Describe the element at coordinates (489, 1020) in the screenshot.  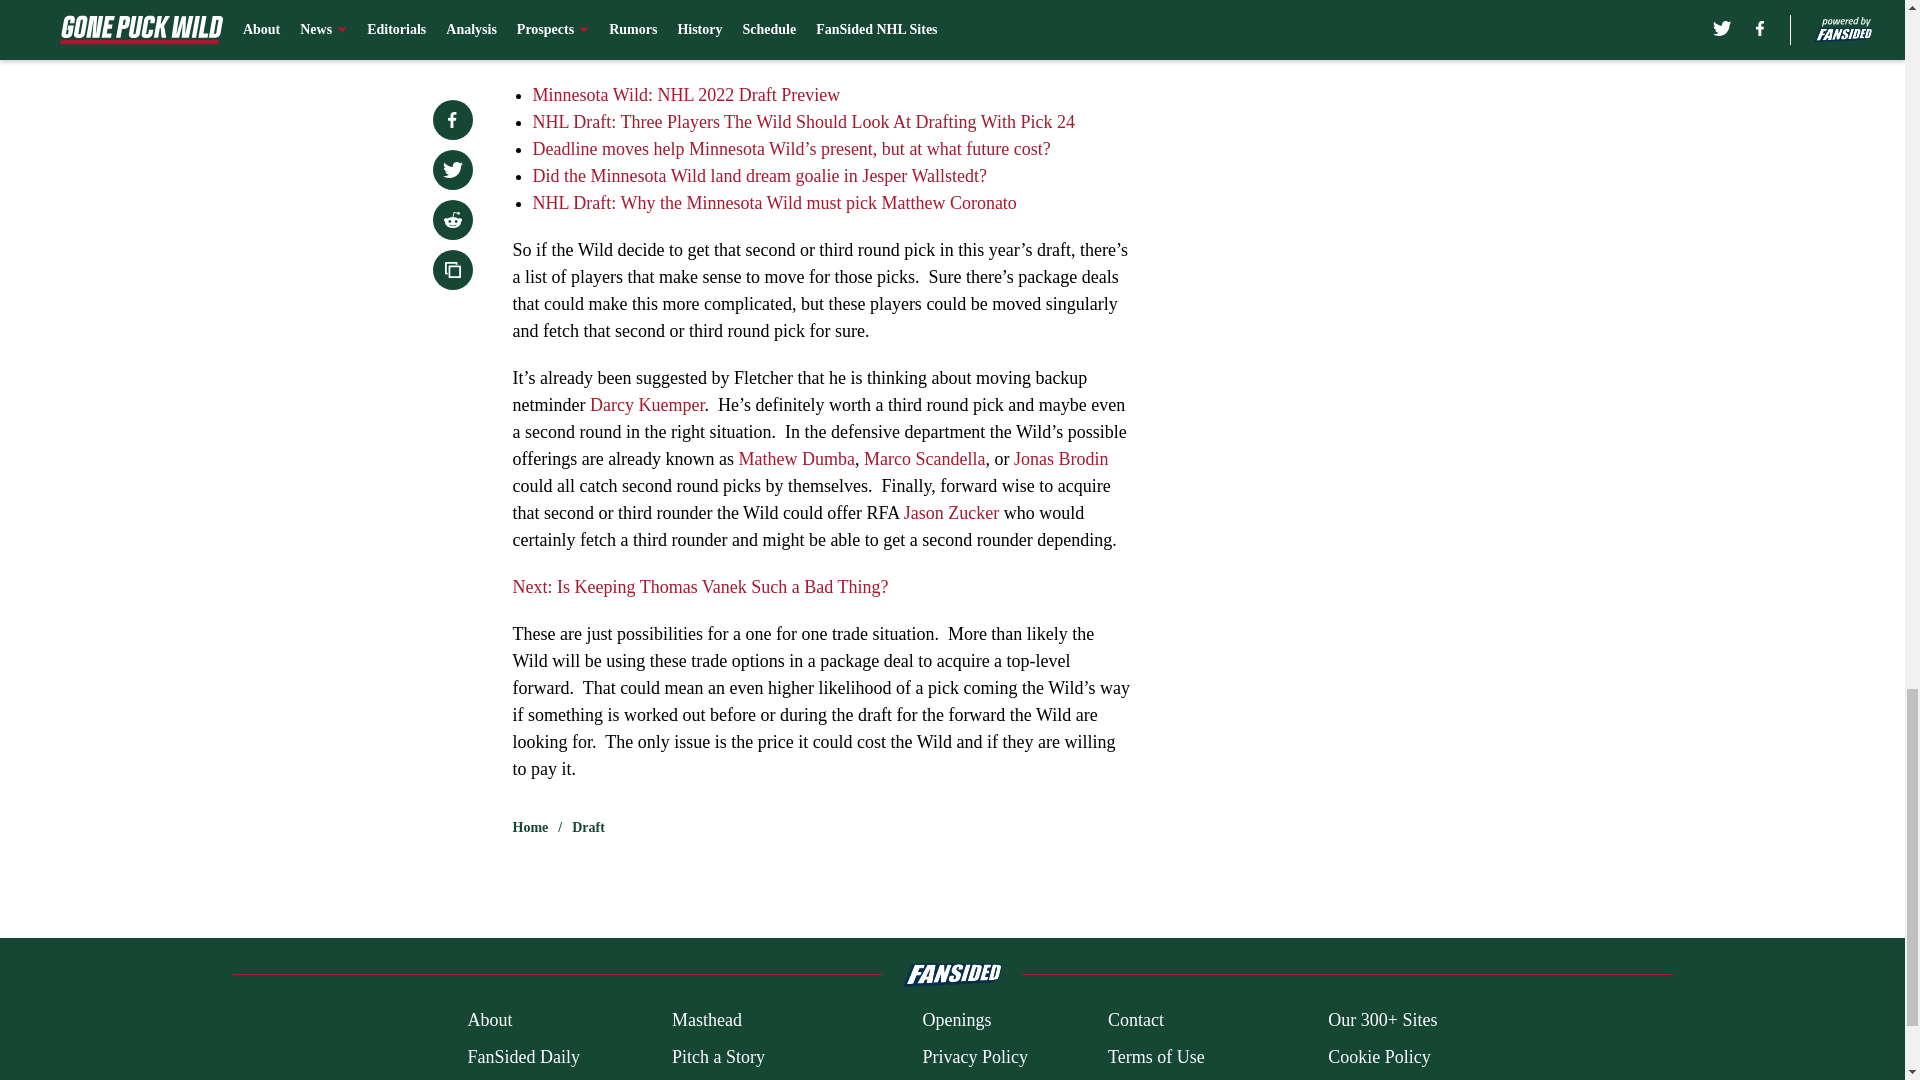
I see `About` at that location.